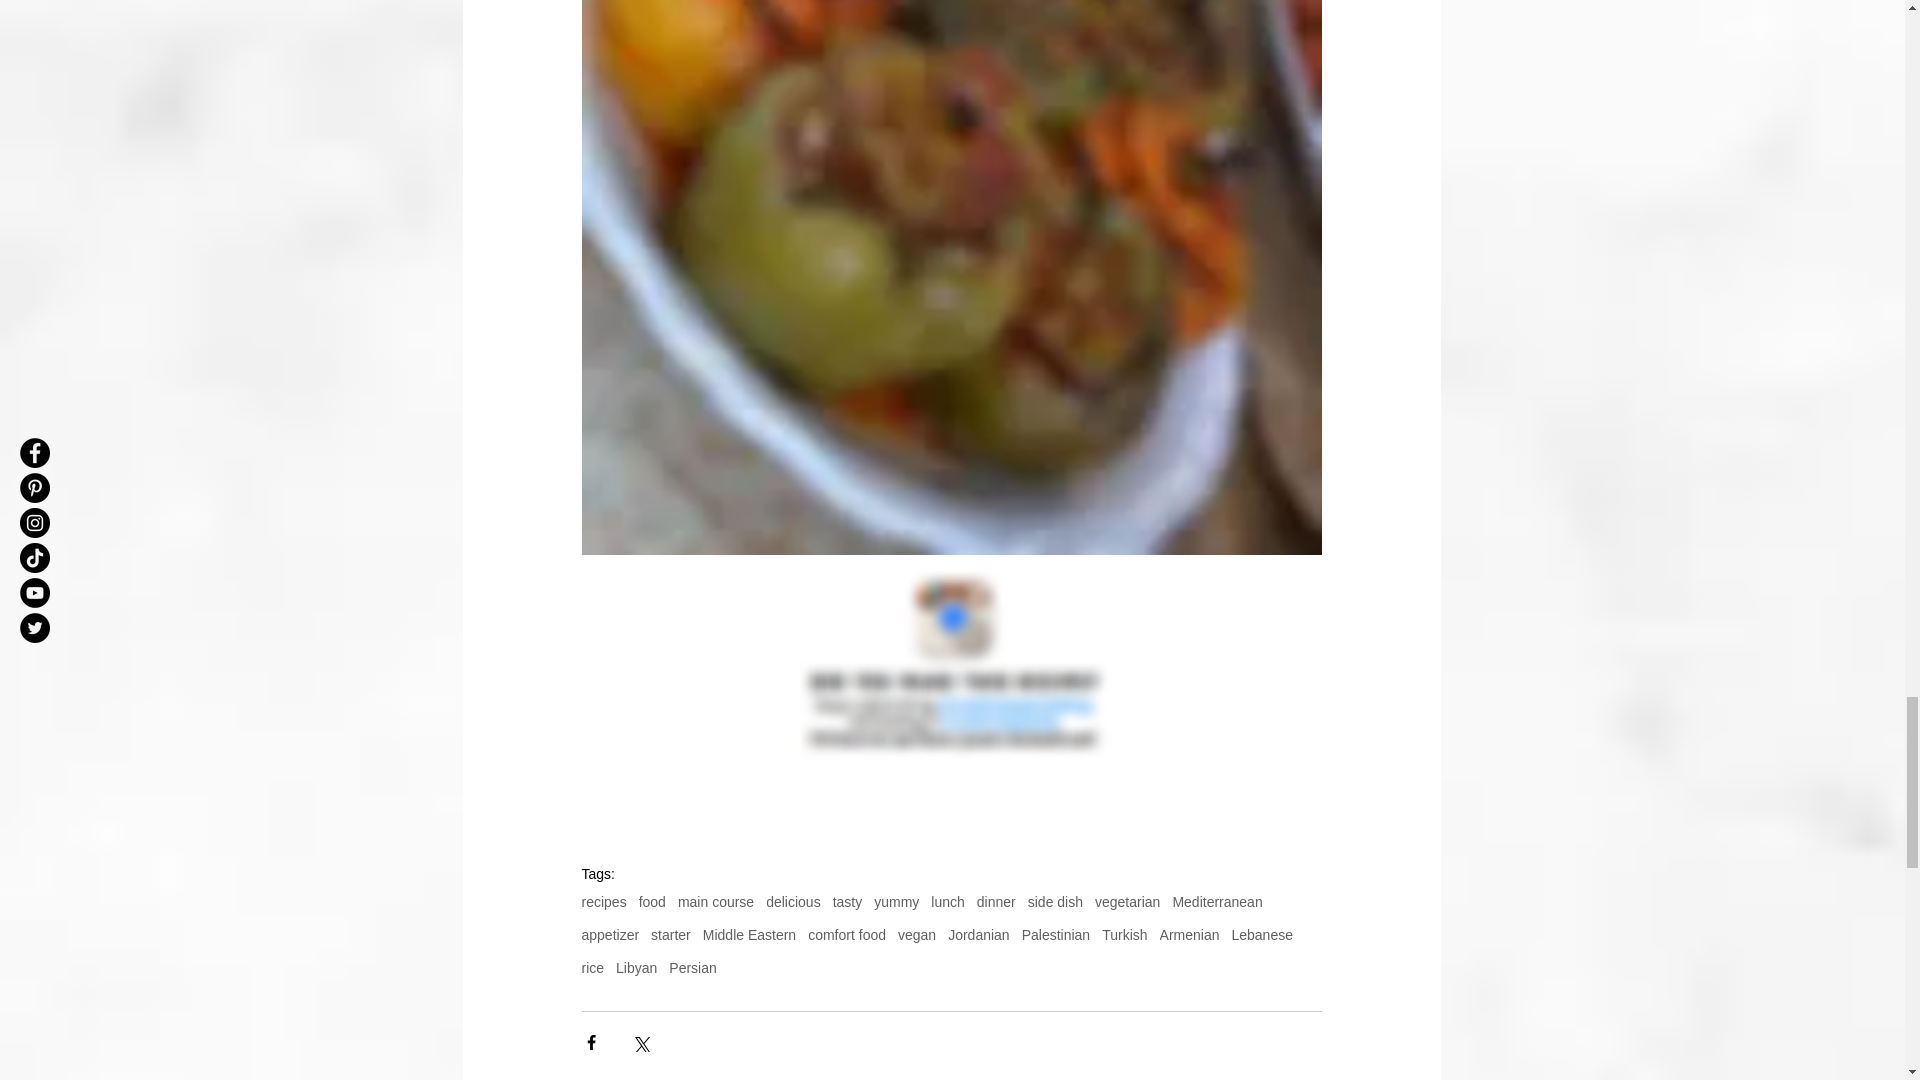 The image size is (1920, 1080). What do you see at coordinates (716, 902) in the screenshot?
I see `main course` at bounding box center [716, 902].